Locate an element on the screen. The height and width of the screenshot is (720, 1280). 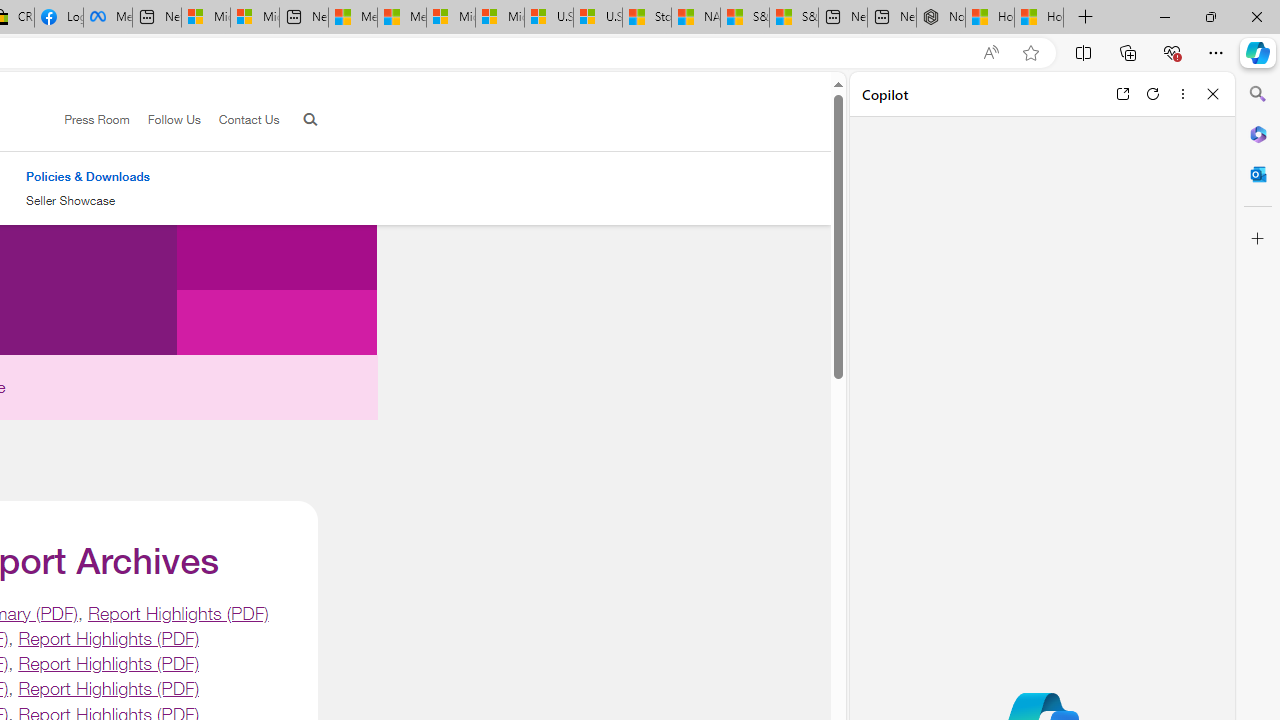
Report Highlights (PDF) is located at coordinates (108, 688).